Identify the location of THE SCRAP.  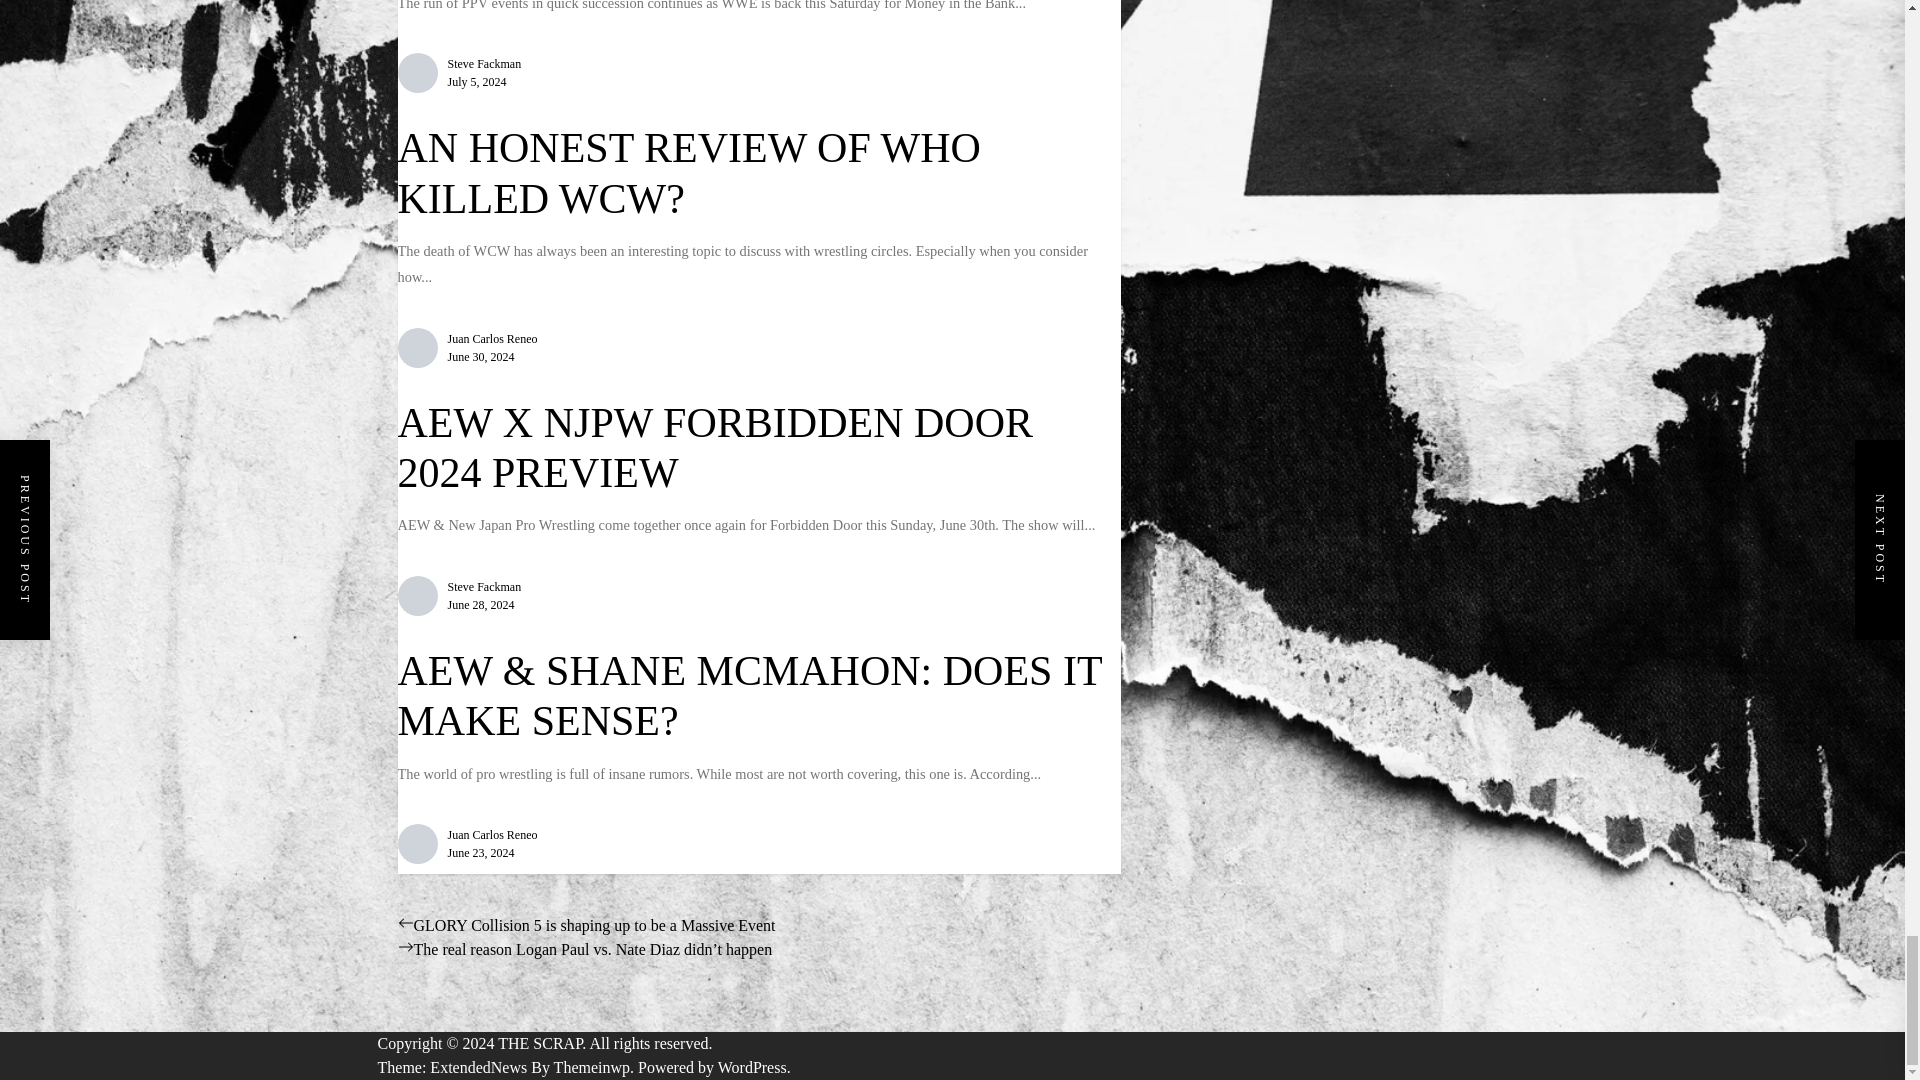
(543, 1042).